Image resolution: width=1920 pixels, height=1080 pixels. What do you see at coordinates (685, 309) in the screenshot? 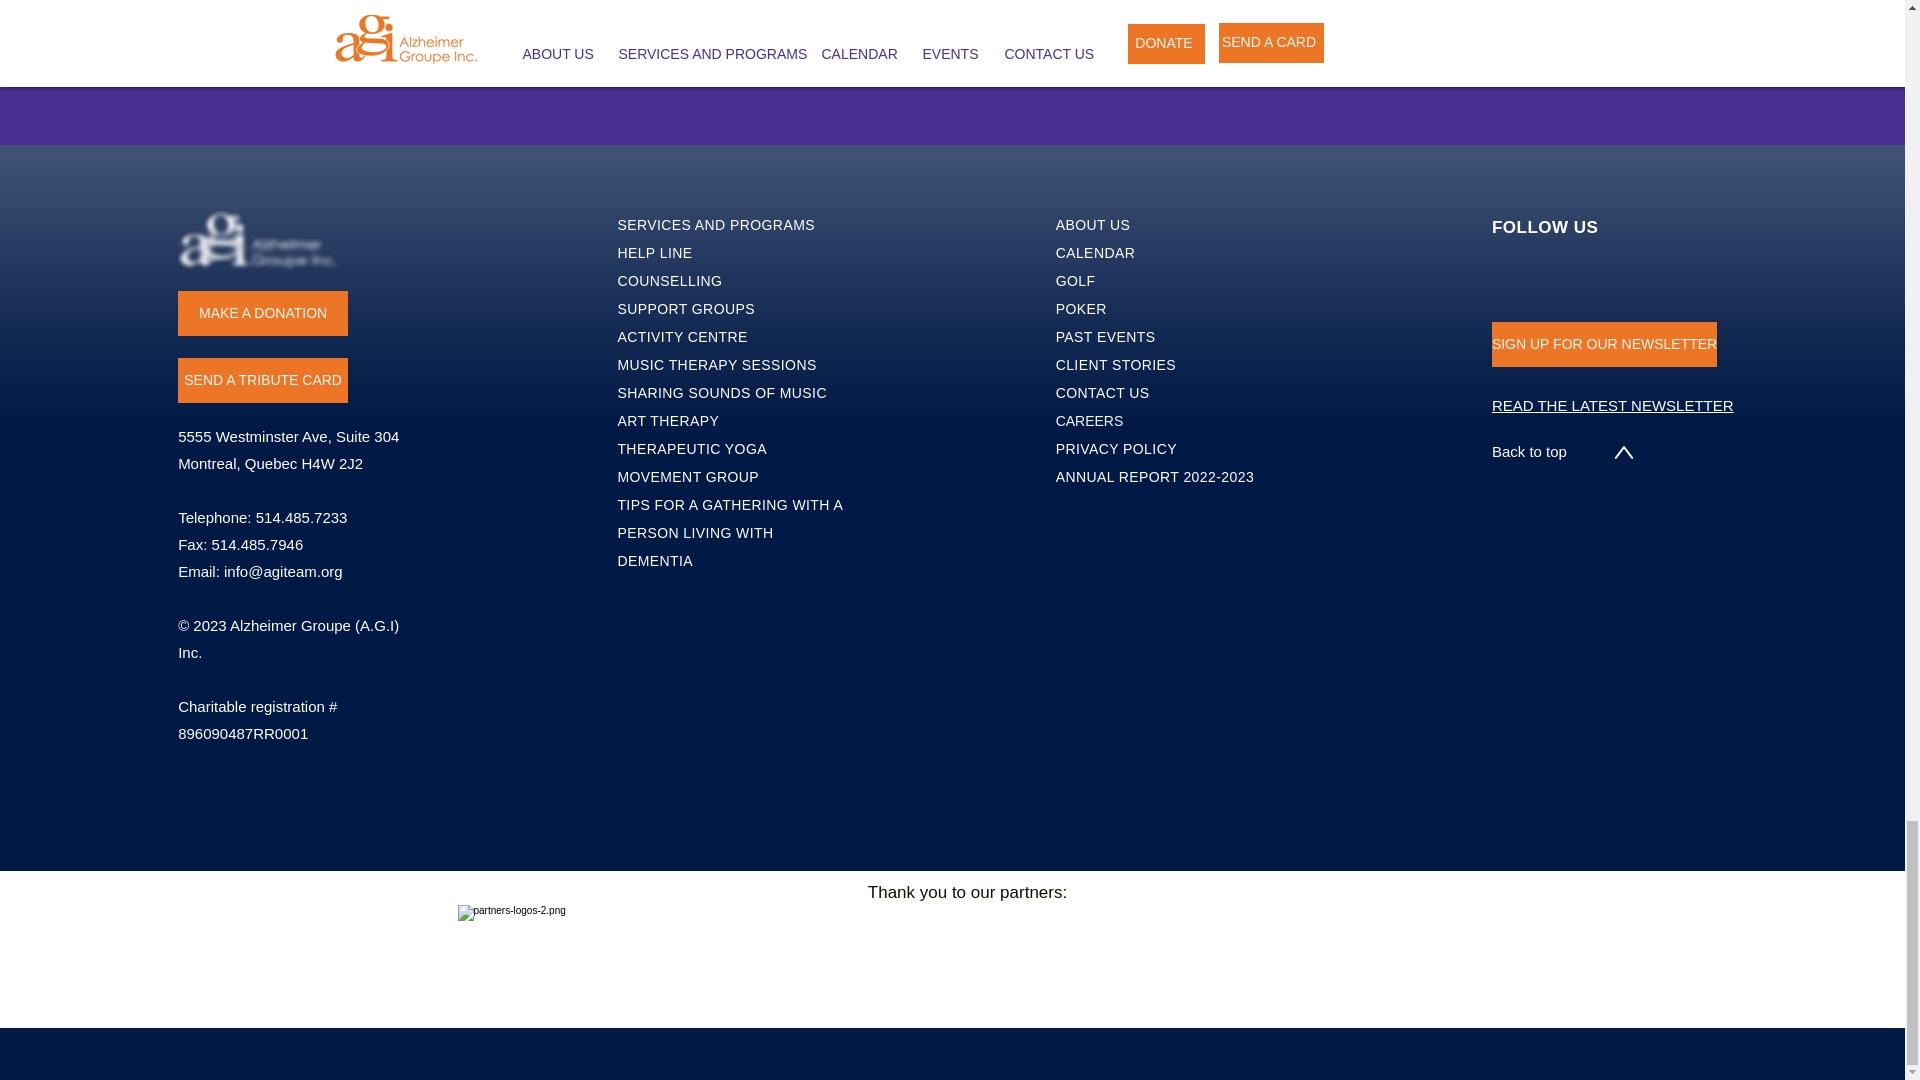
I see `SUPPORT GROUPS` at bounding box center [685, 309].